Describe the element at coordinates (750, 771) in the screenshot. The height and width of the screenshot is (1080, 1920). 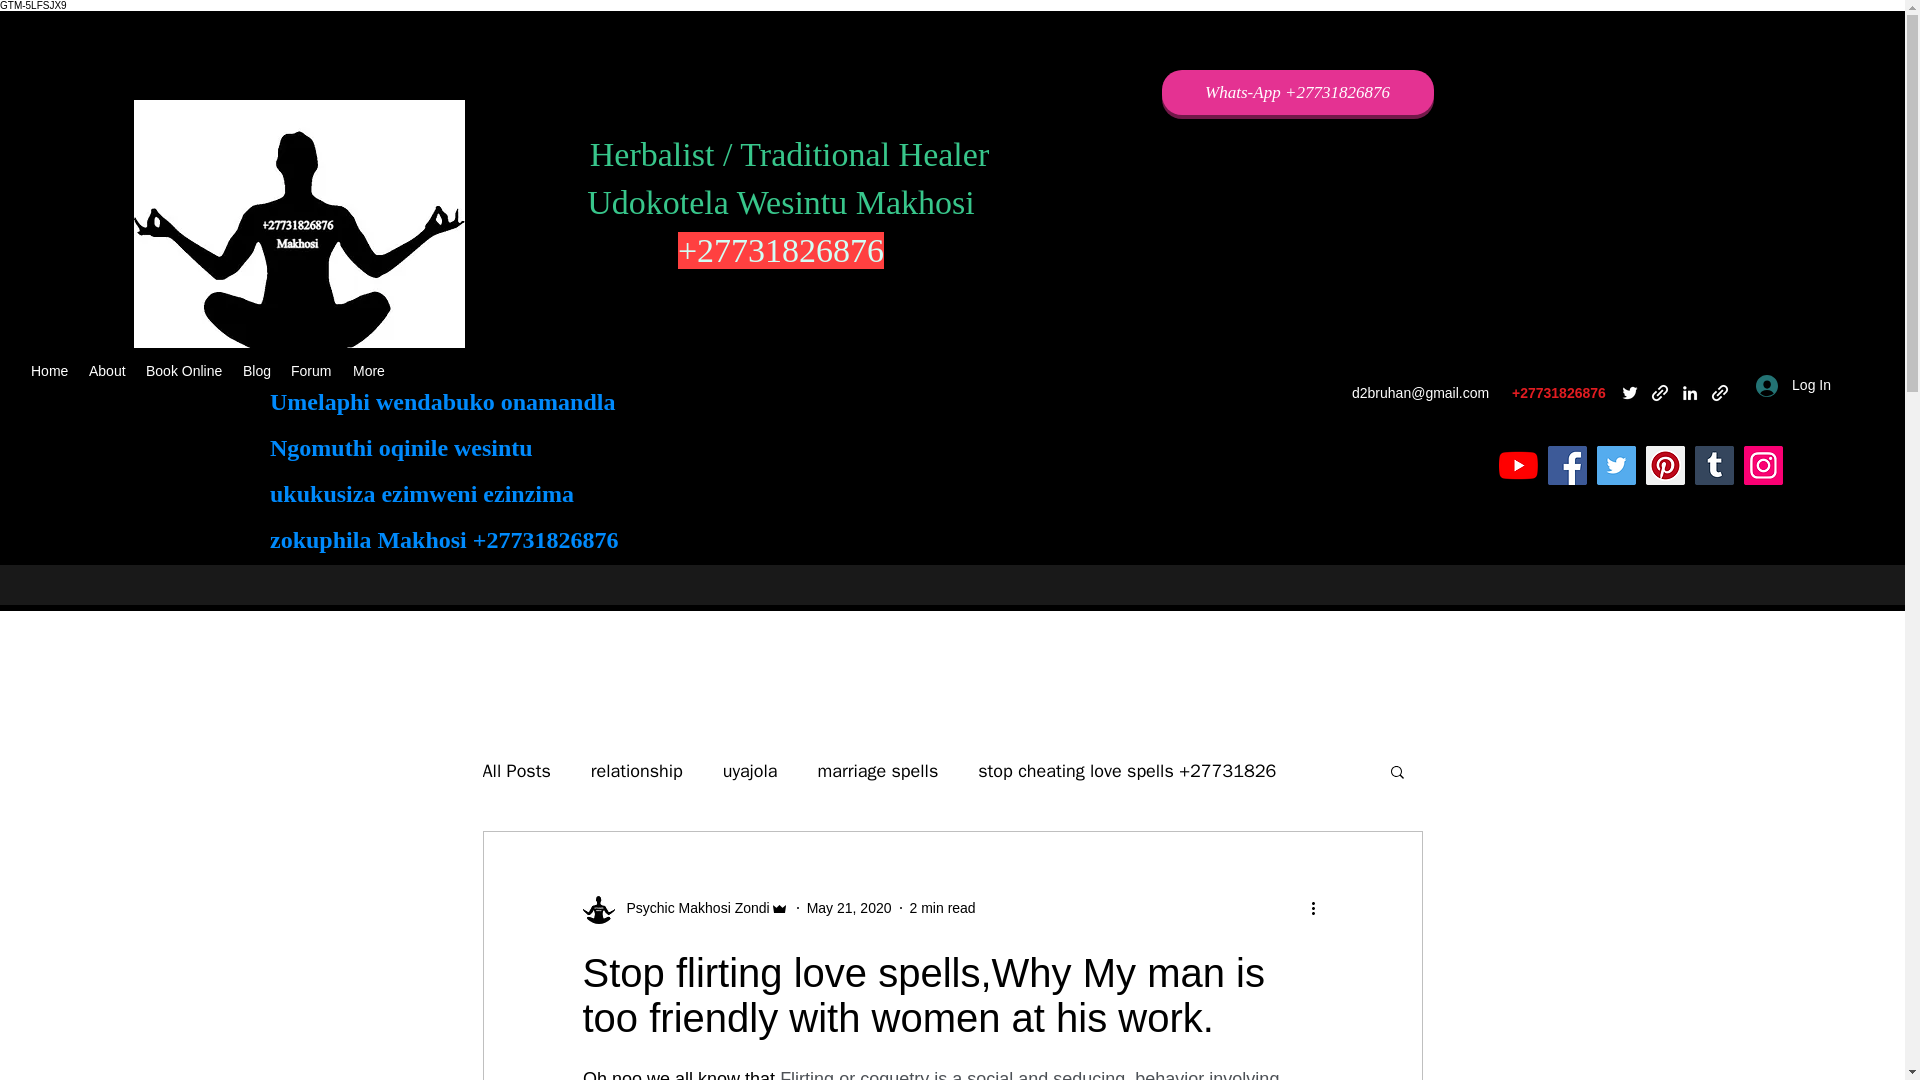
I see `uyajola` at that location.